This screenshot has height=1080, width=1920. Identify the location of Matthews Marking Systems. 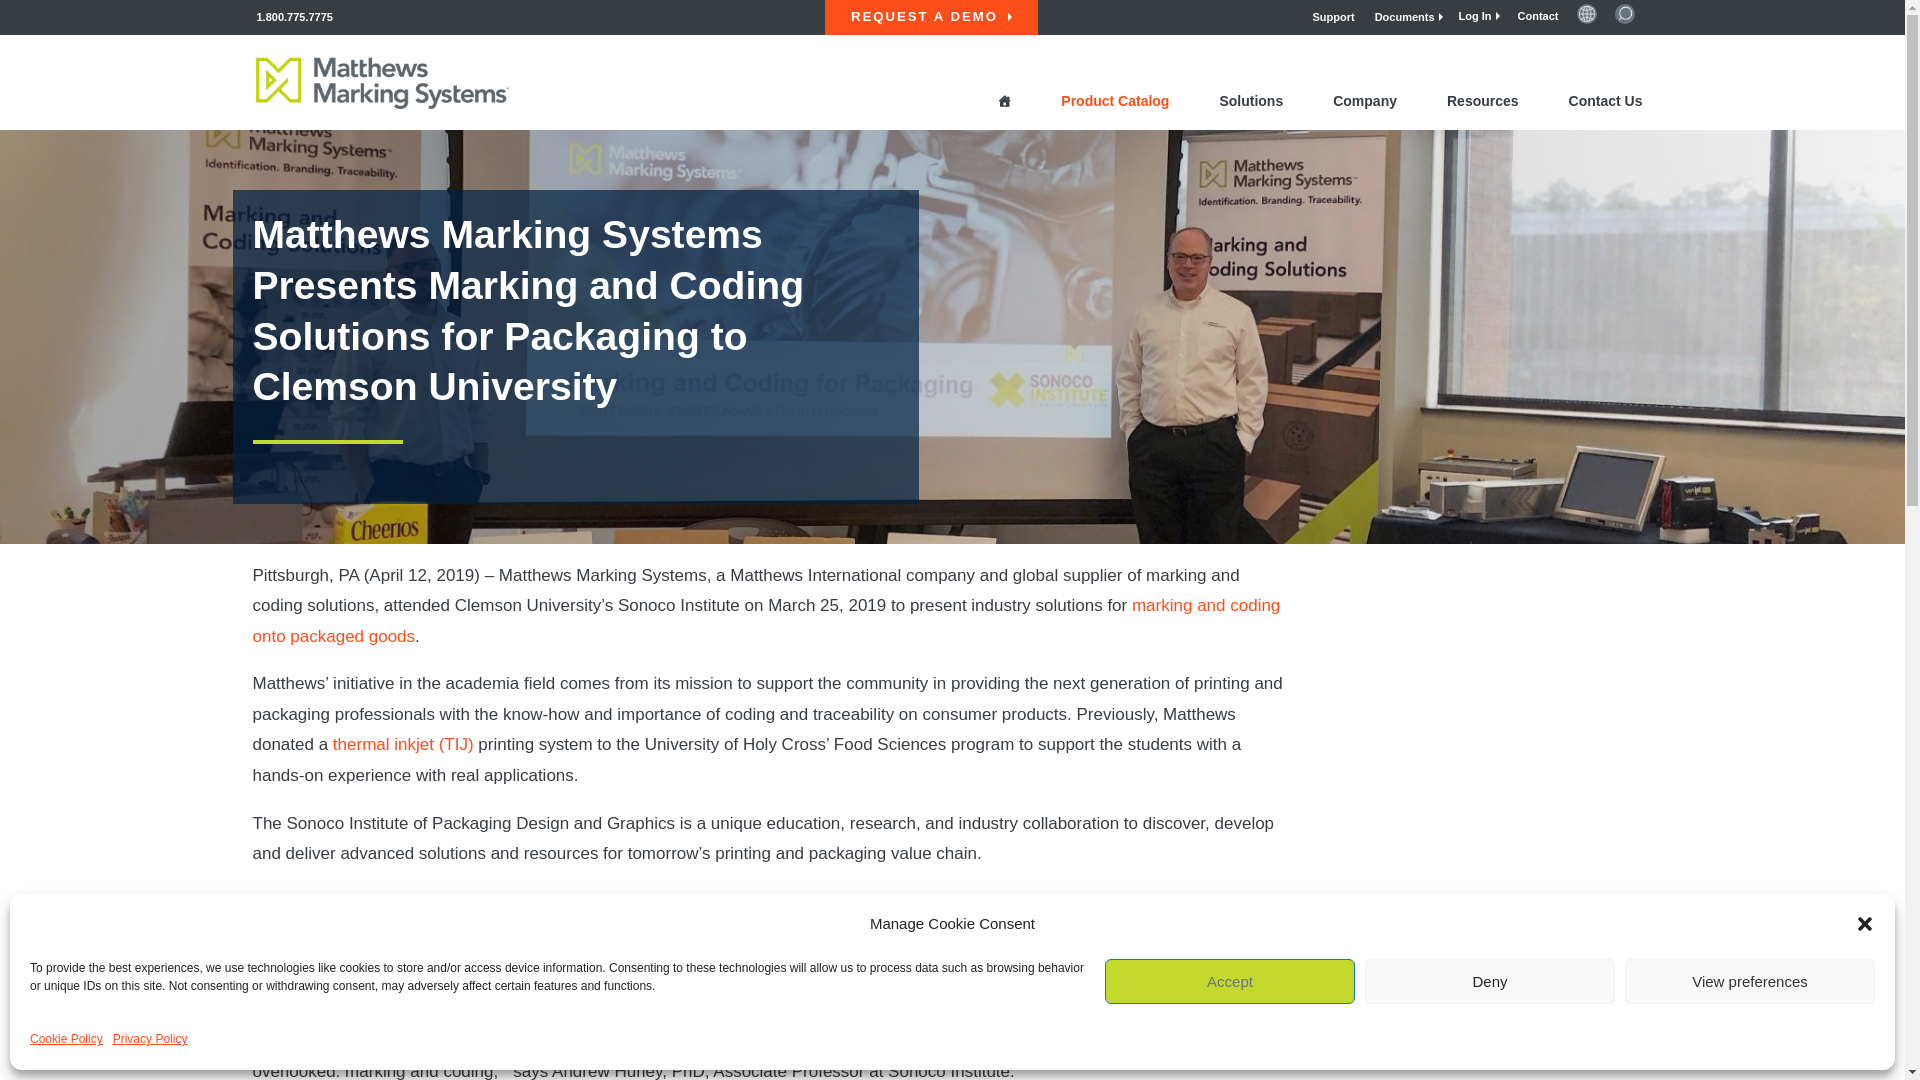
(382, 89).